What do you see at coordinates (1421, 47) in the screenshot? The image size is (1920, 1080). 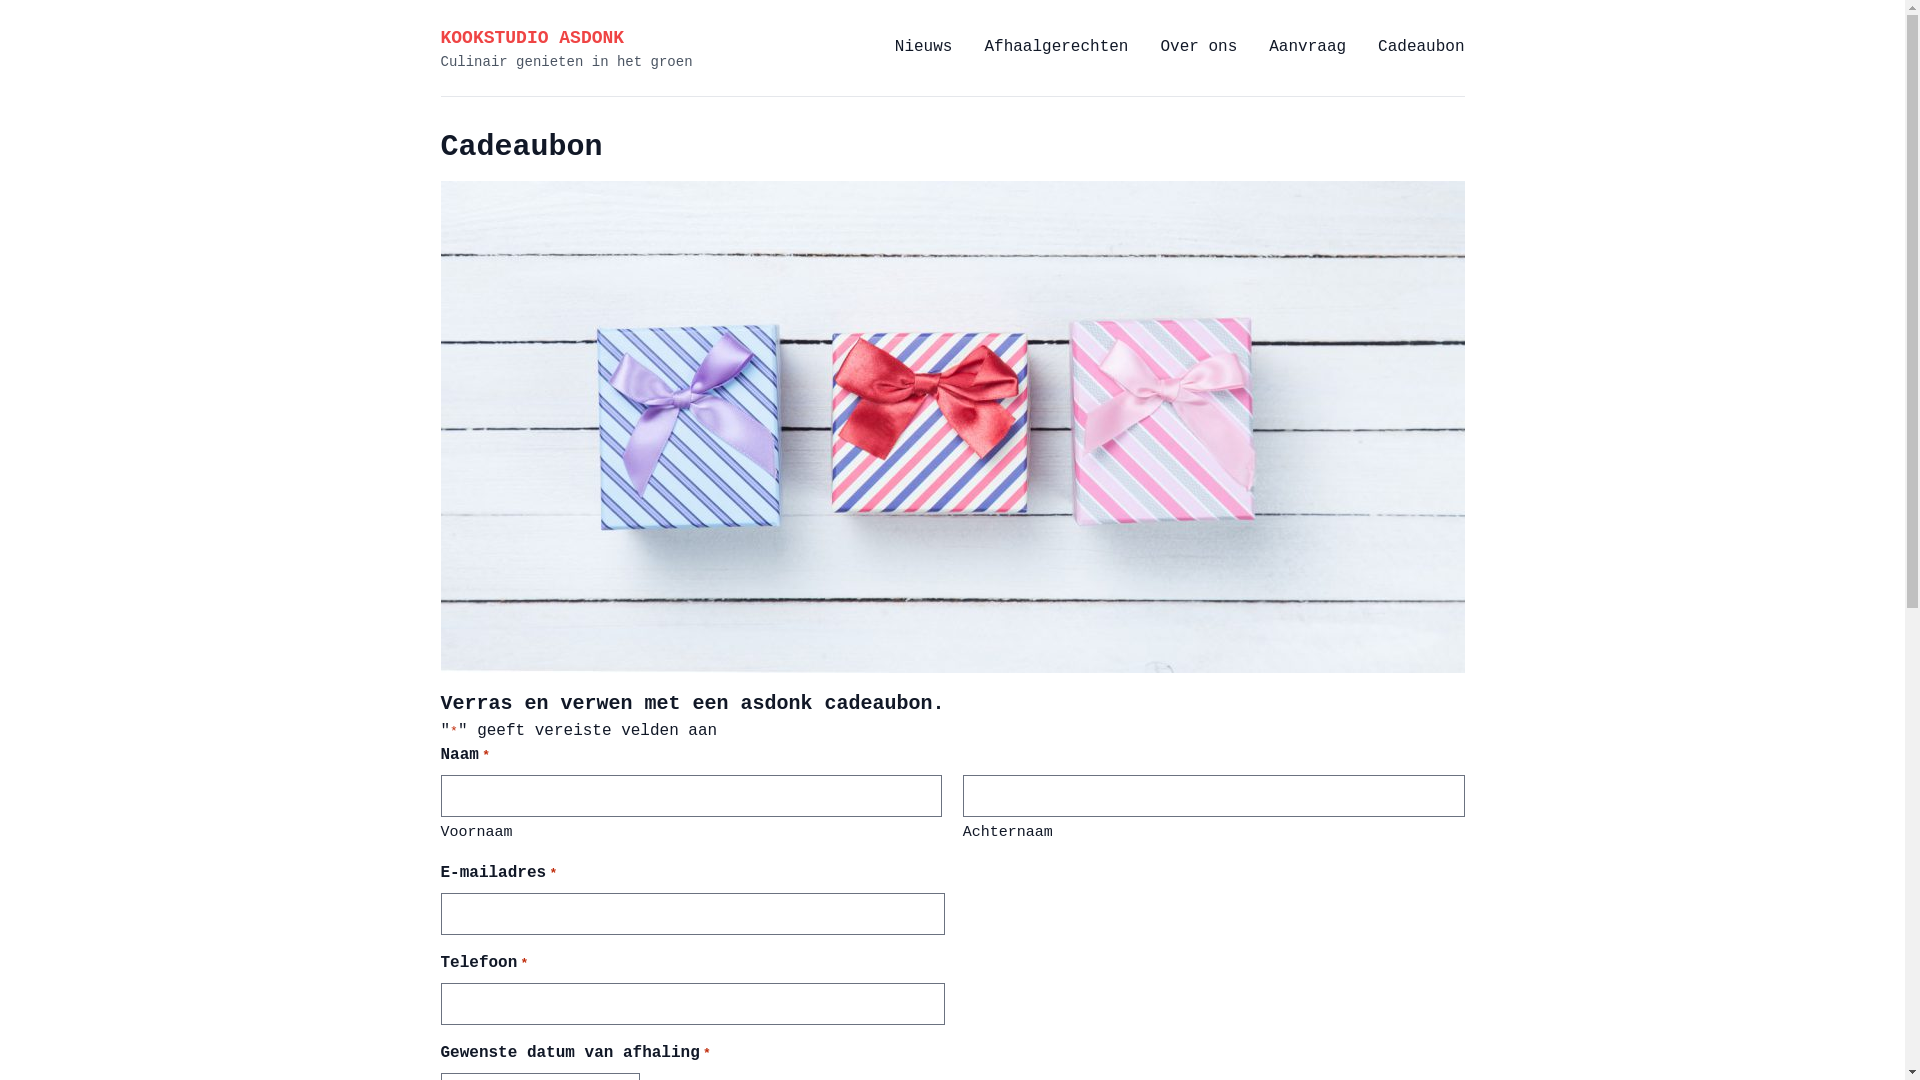 I see `Cadeaubon` at bounding box center [1421, 47].